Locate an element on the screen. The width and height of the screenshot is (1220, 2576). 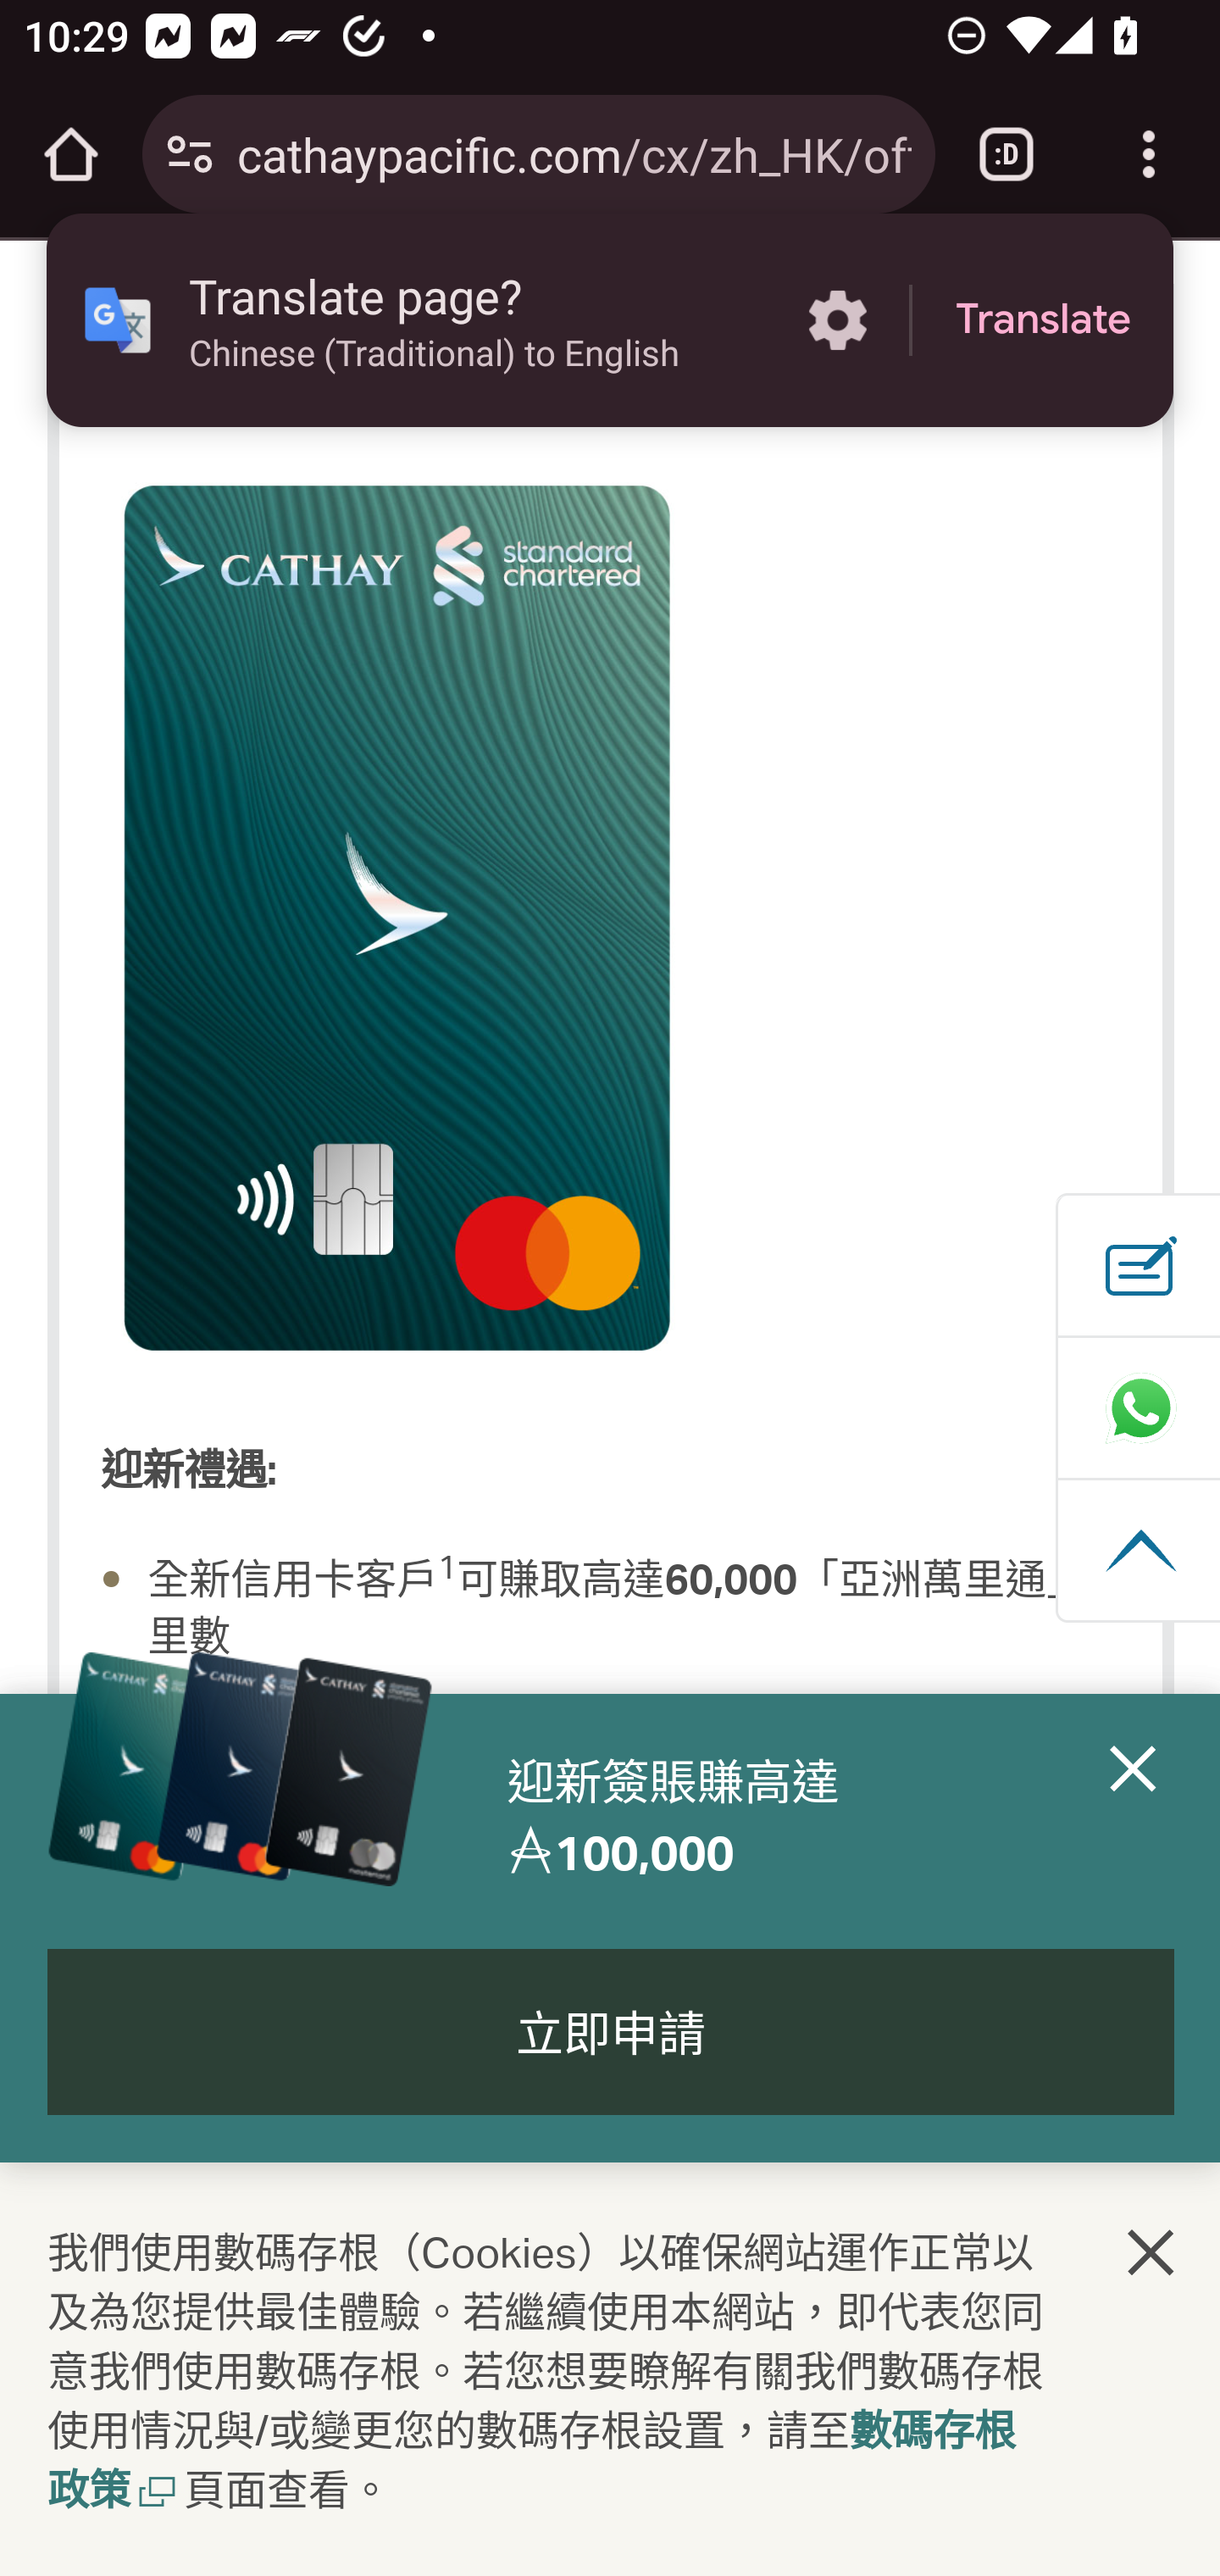
Customize and control Google Chrome is located at coordinates (1149, 154).